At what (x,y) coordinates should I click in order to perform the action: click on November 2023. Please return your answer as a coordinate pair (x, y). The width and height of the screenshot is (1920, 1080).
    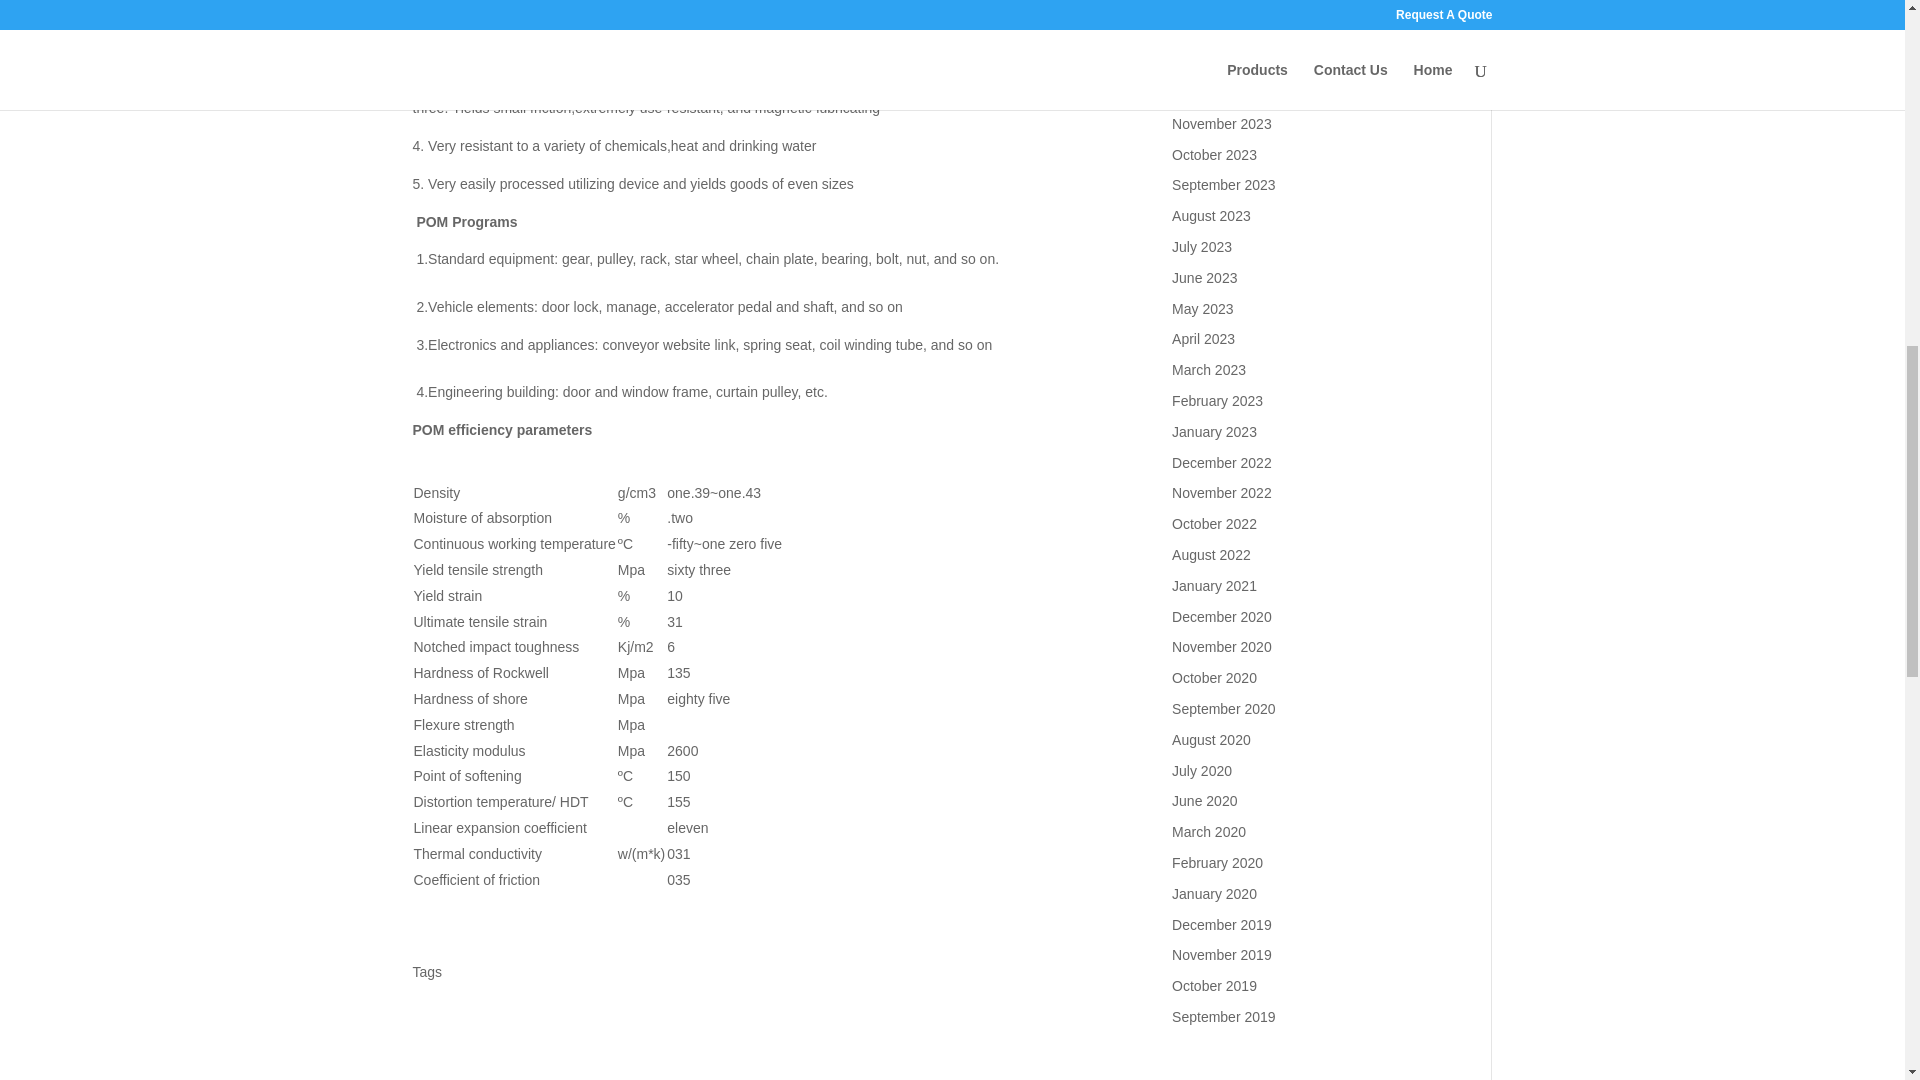
    Looking at the image, I should click on (1221, 123).